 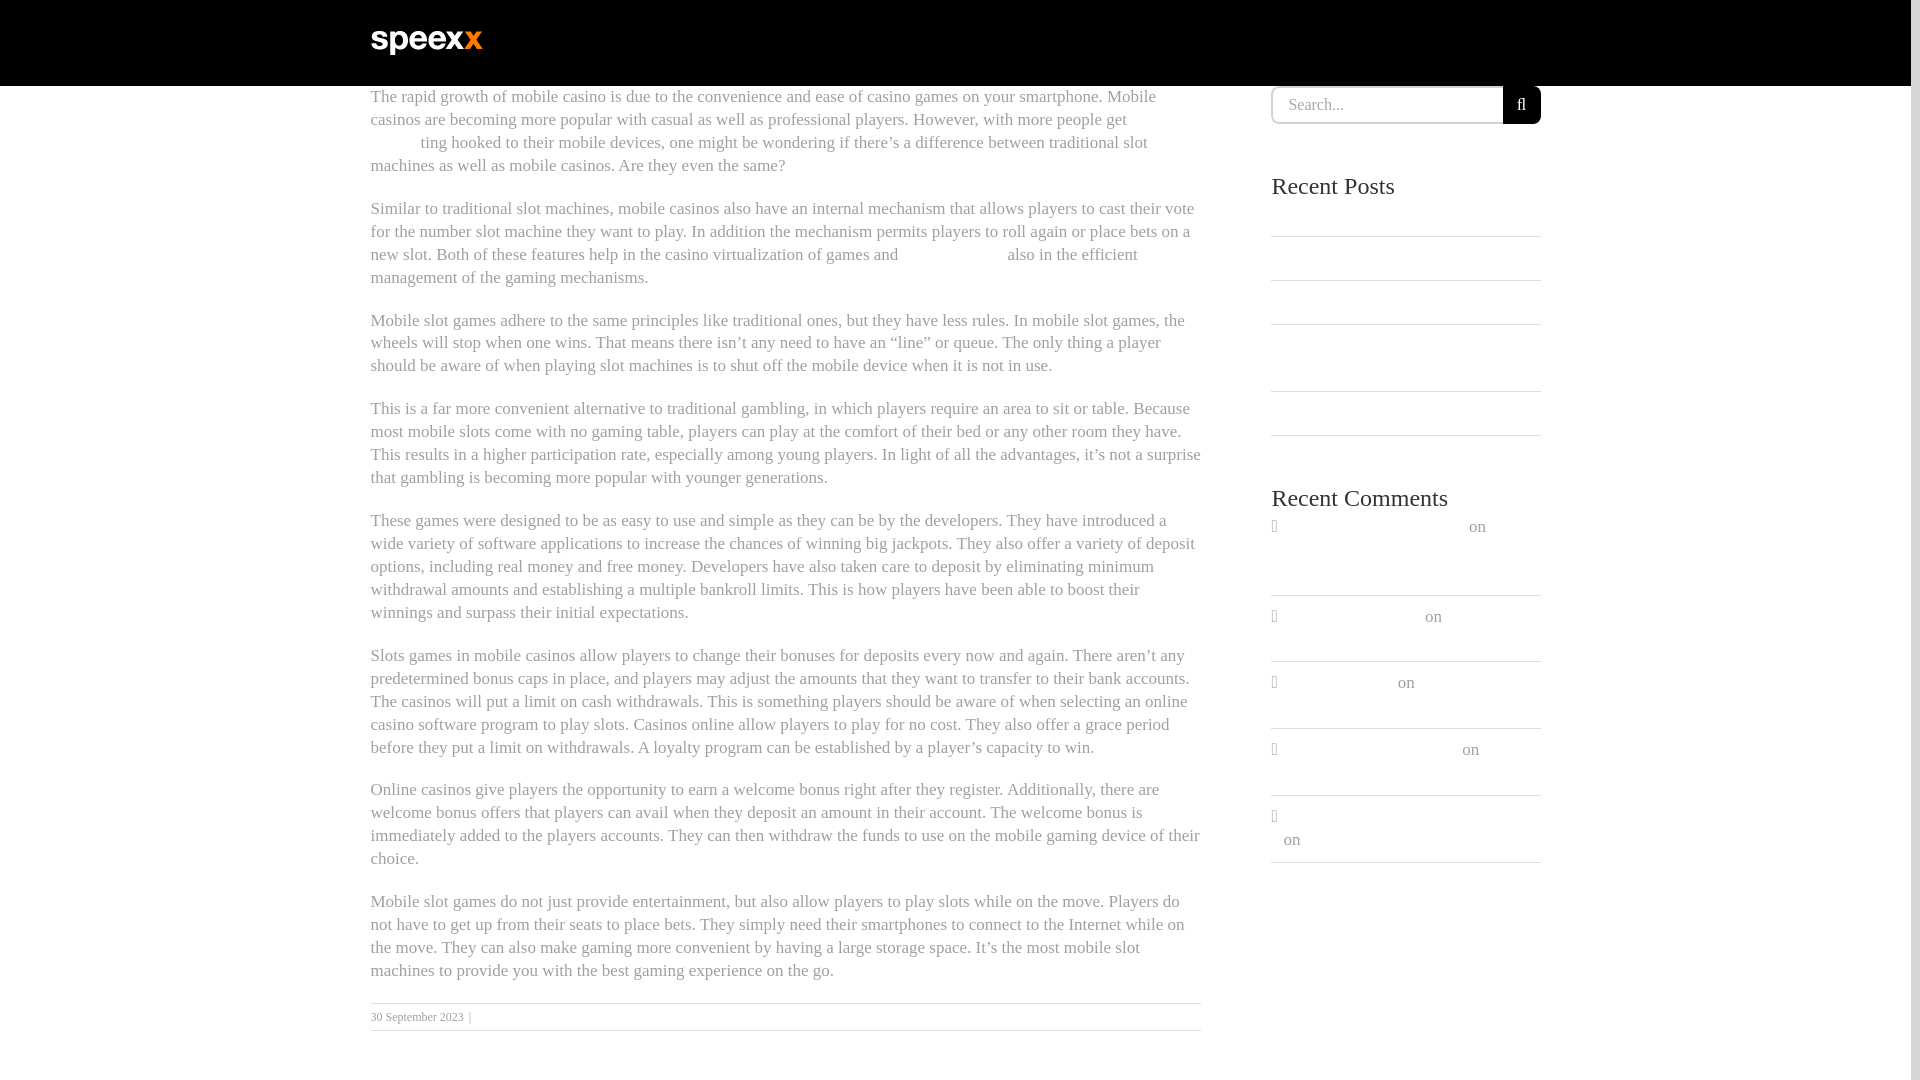 I want to click on Buksan ang isang Binance account, so click(x=1401, y=816).